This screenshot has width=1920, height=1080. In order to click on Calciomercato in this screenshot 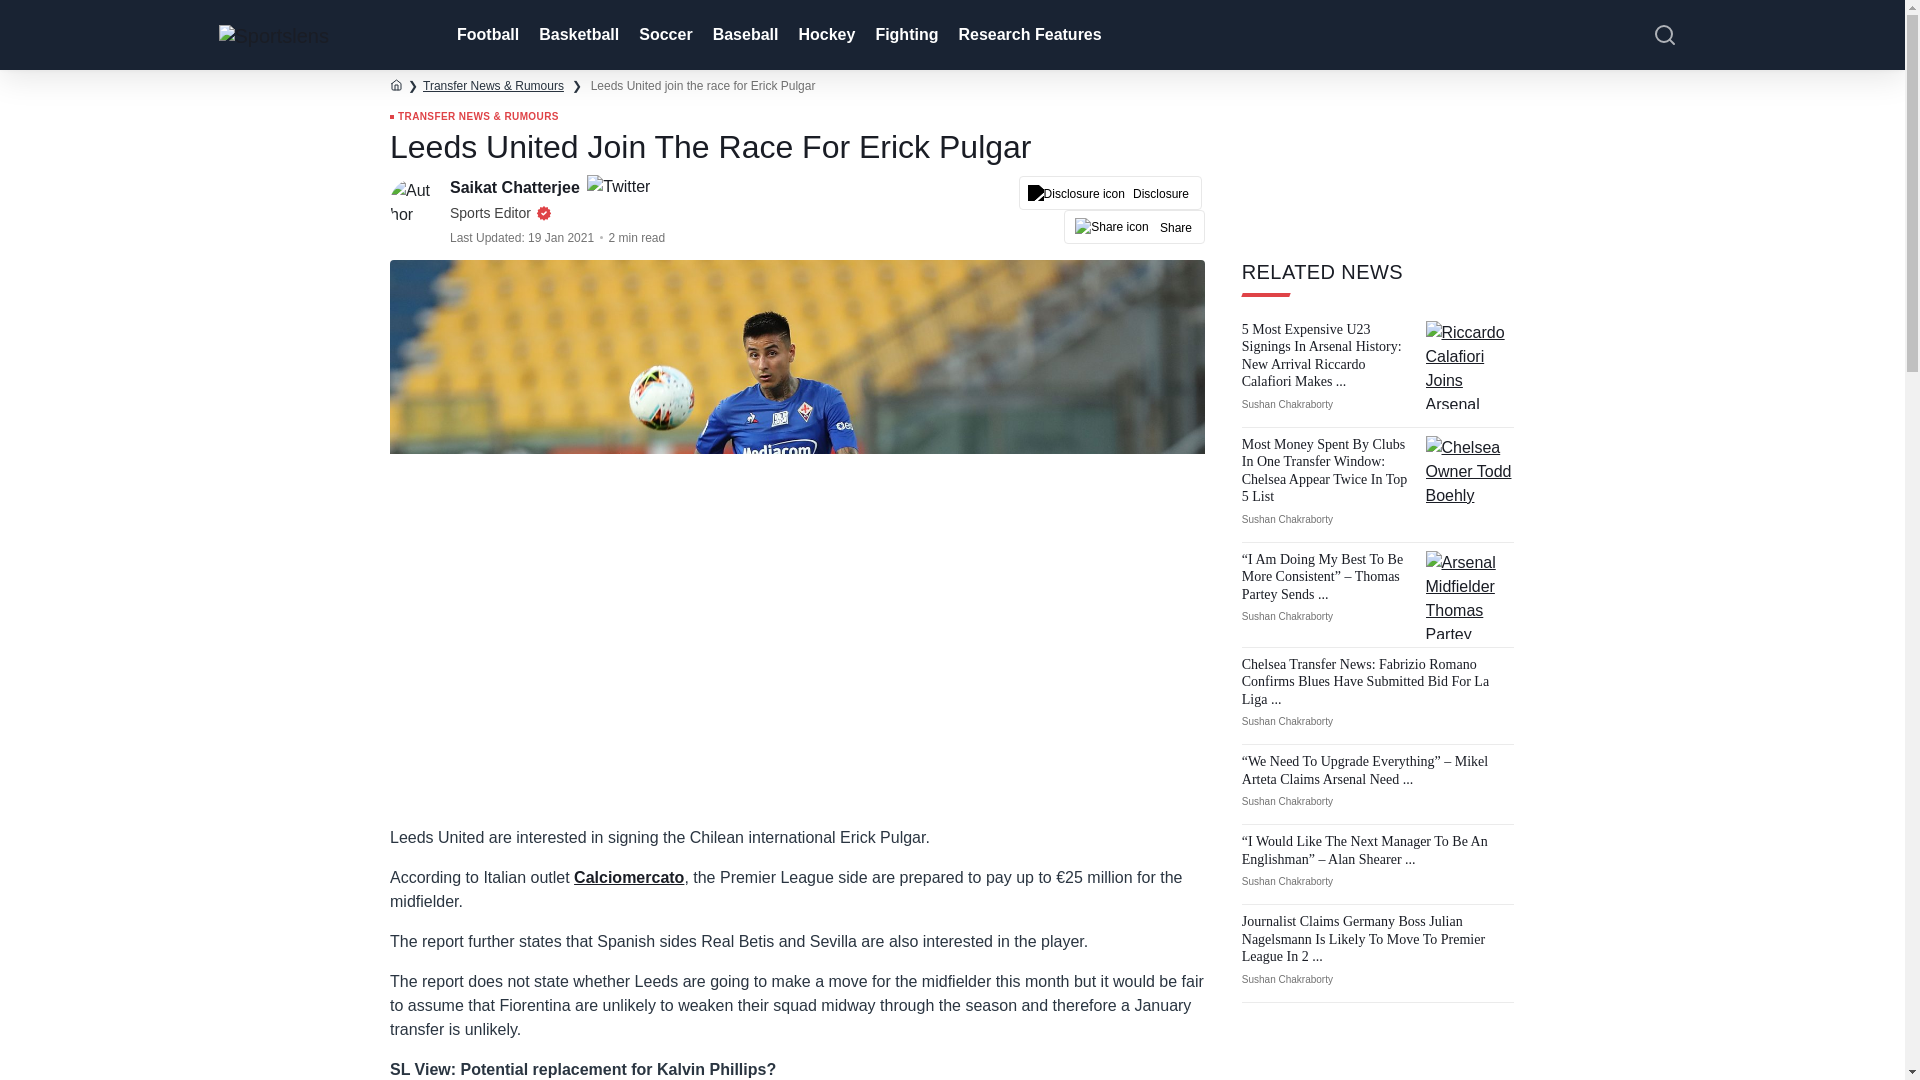, I will do `click(628, 877)`.